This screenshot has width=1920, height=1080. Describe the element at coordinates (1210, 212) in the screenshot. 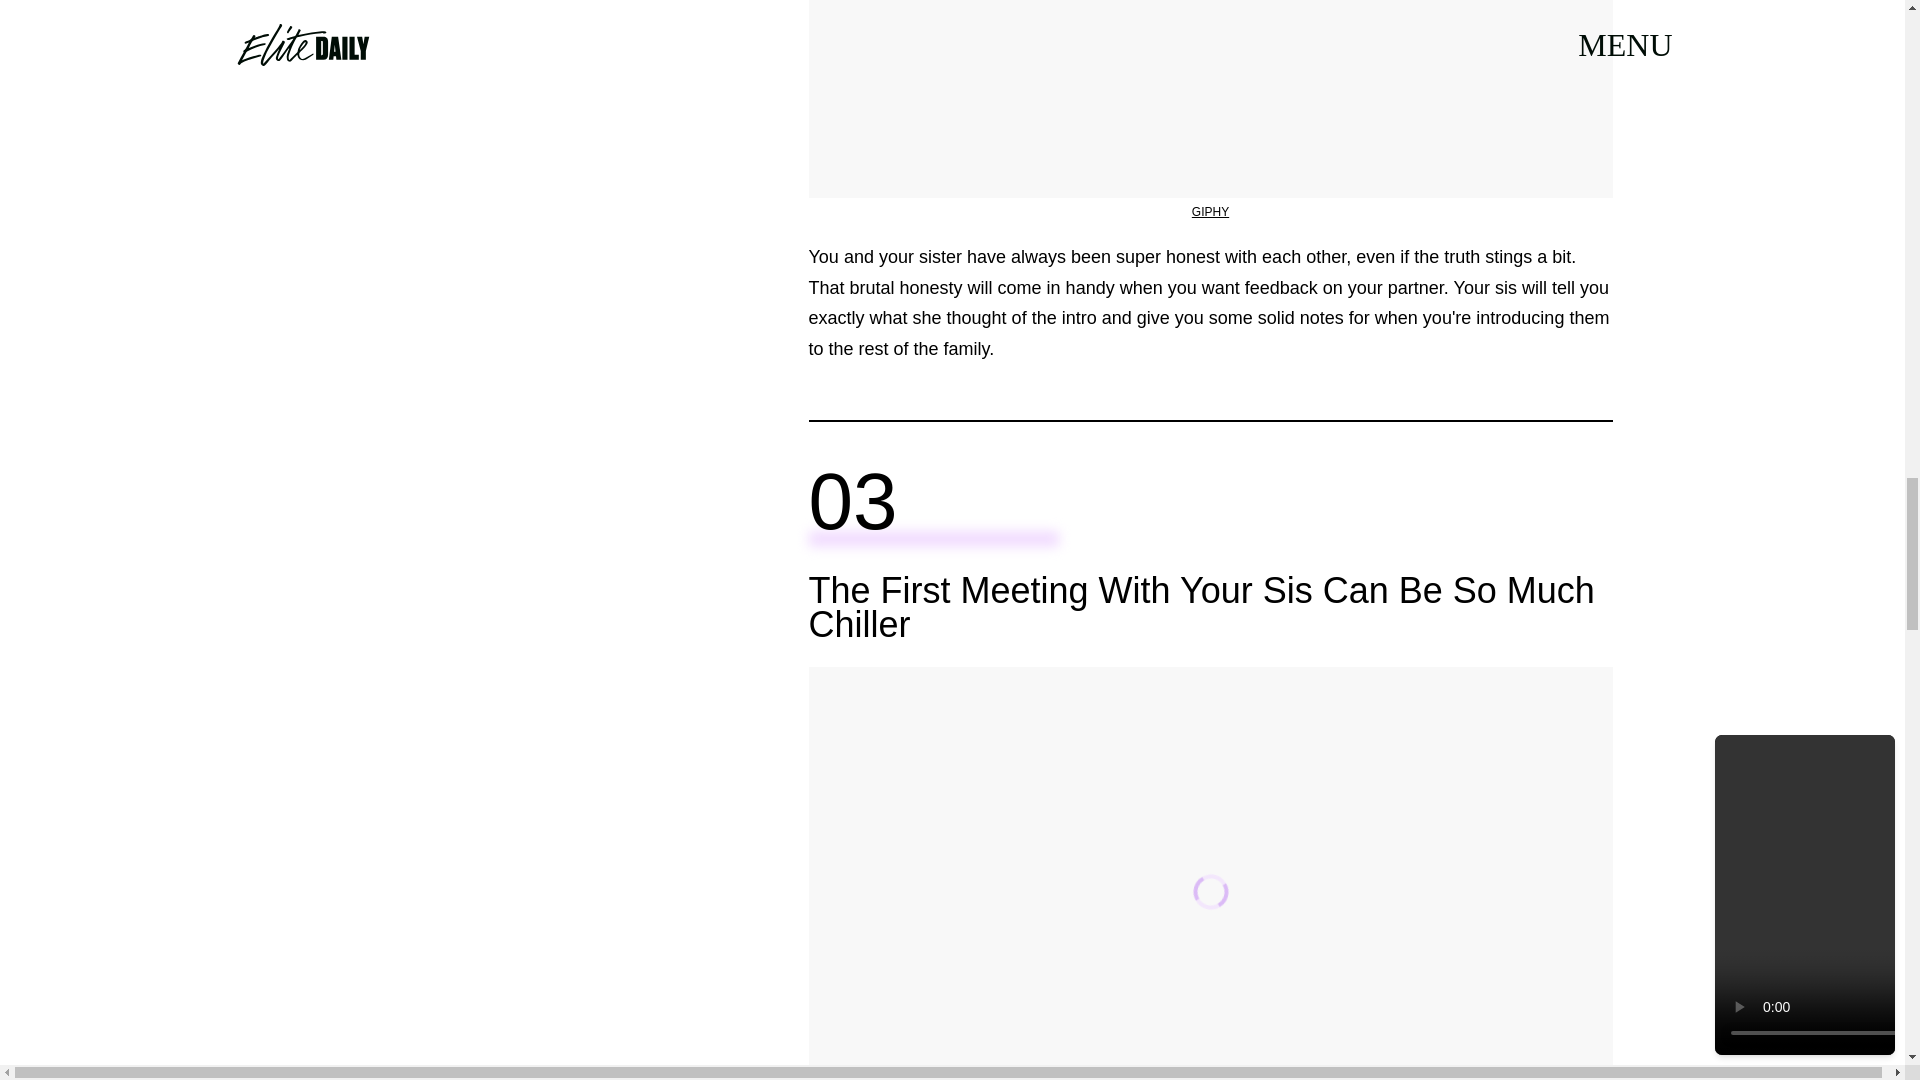

I see `GIPHY` at that location.